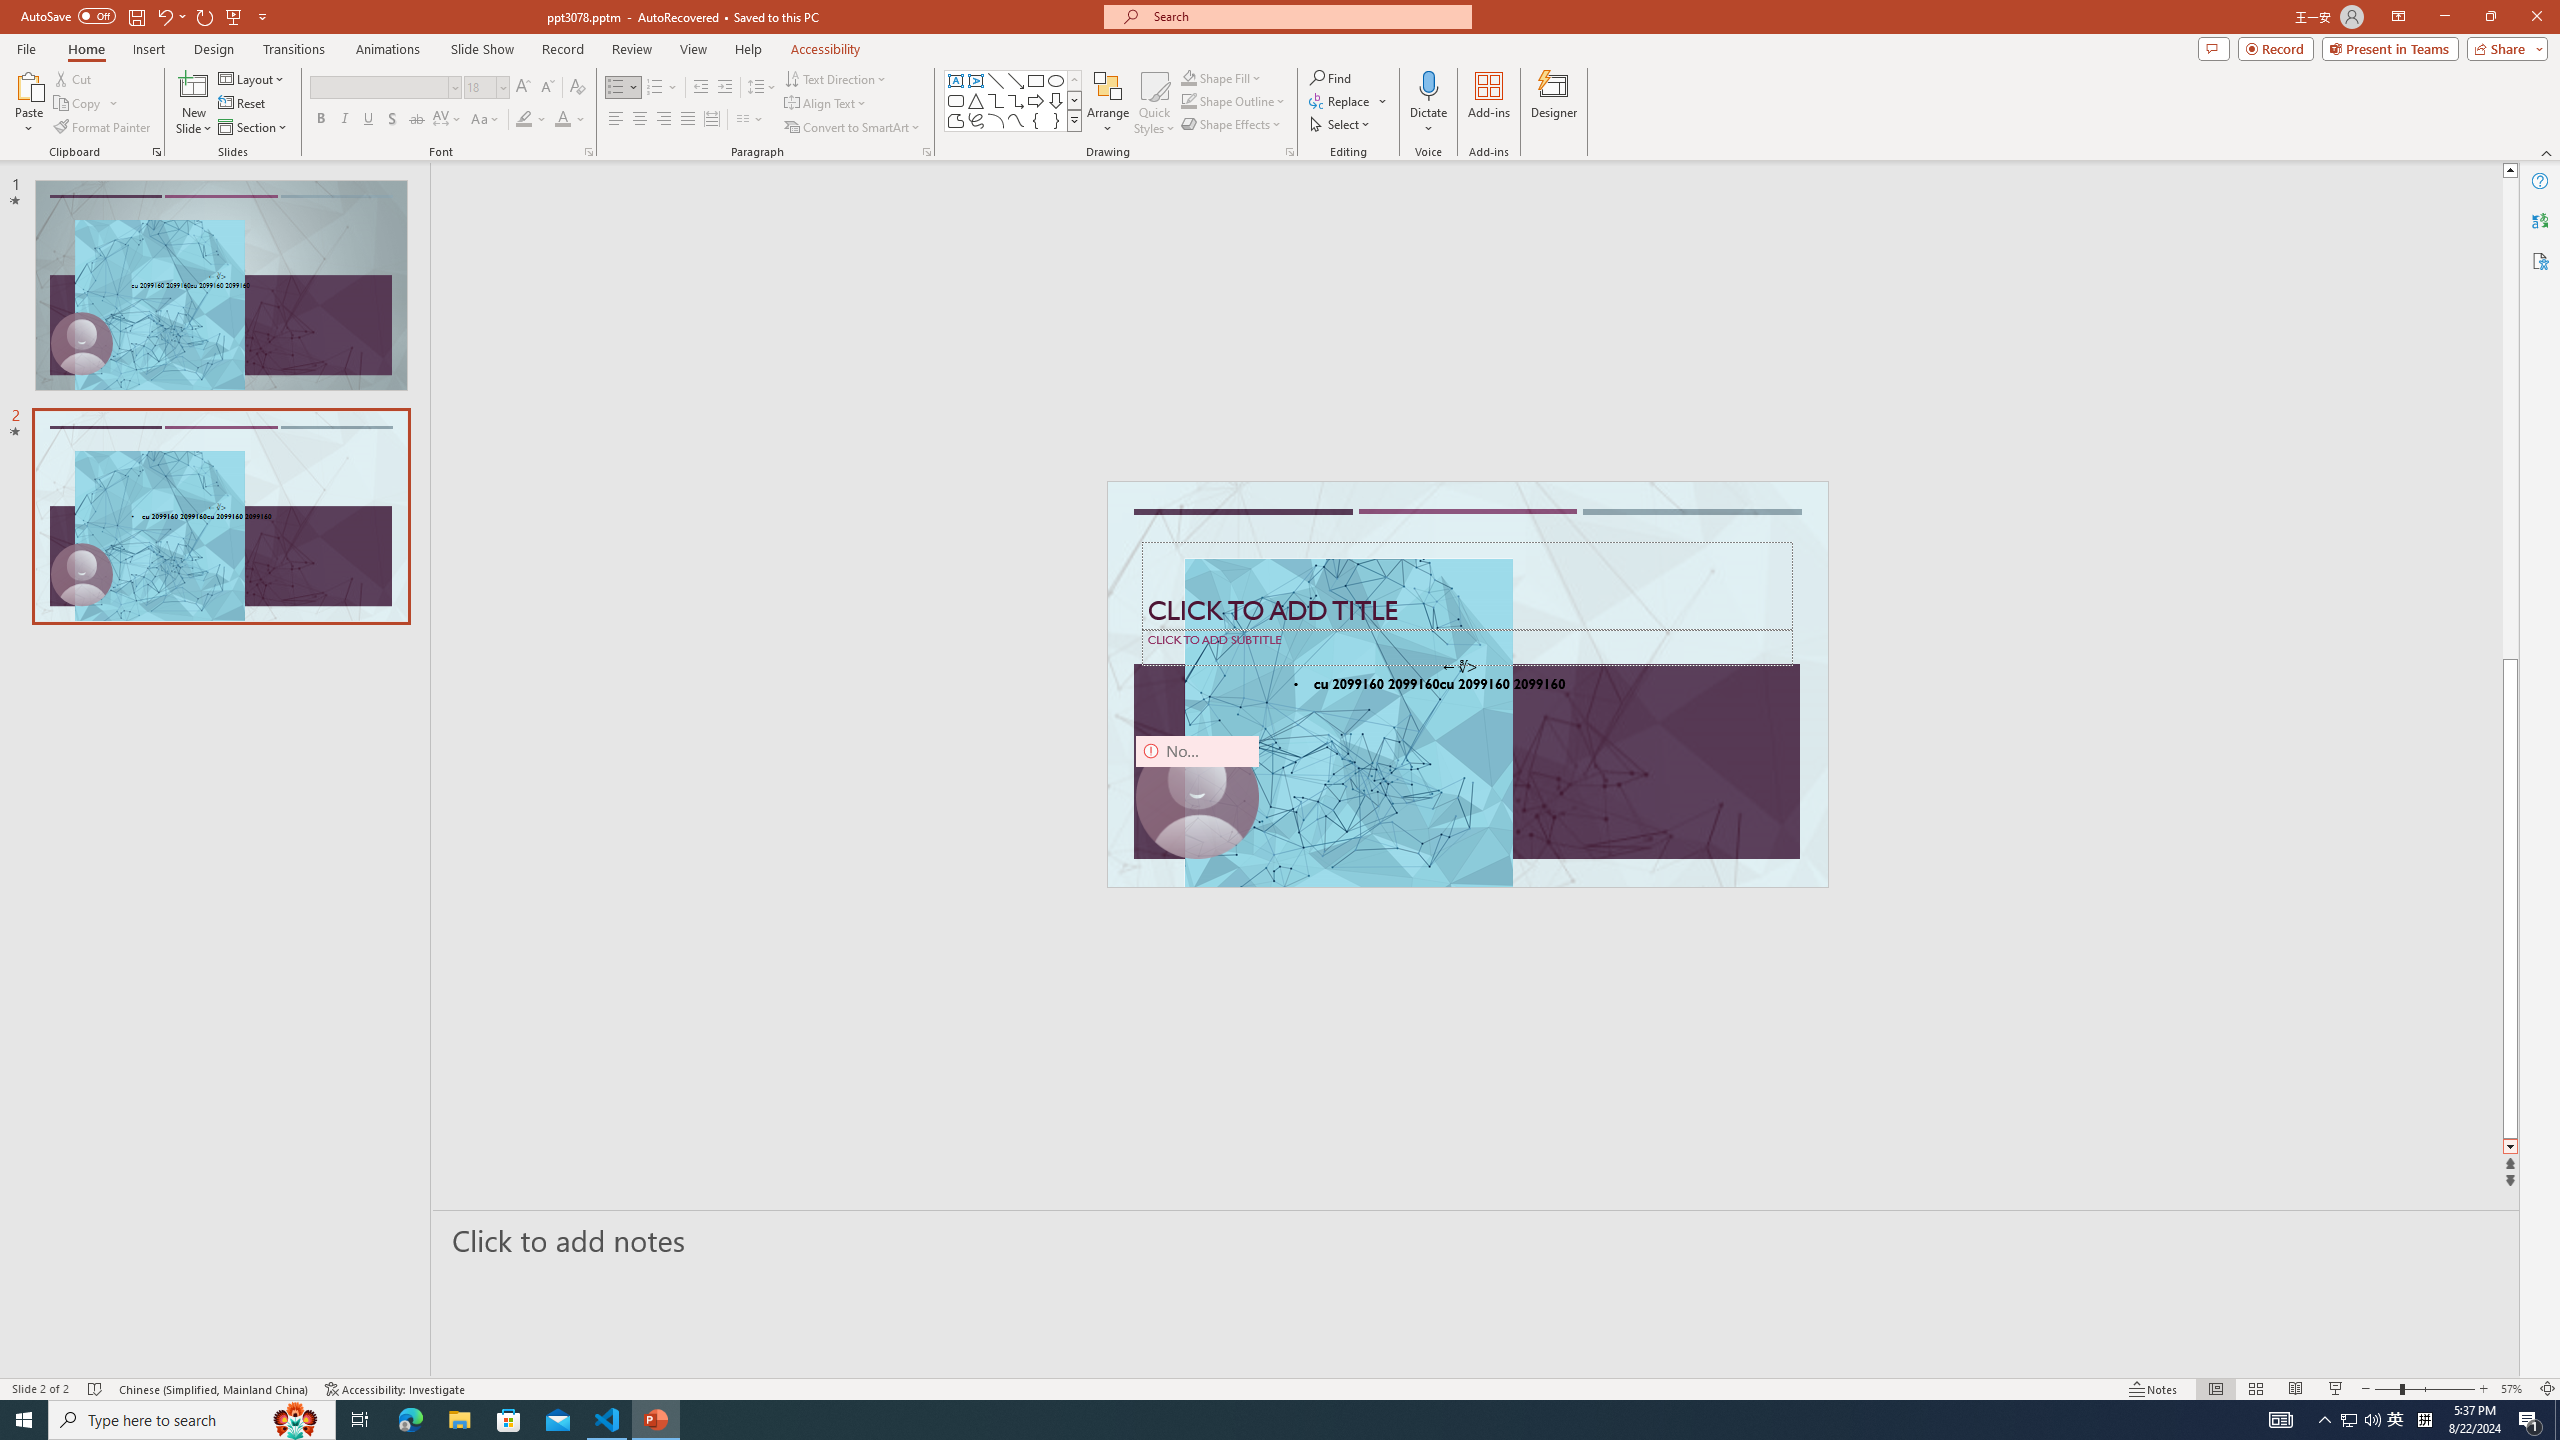 Image resolution: width=2560 pixels, height=1440 pixels. Describe the element at coordinates (1468, 684) in the screenshot. I see `An abstract genetic concept` at that location.